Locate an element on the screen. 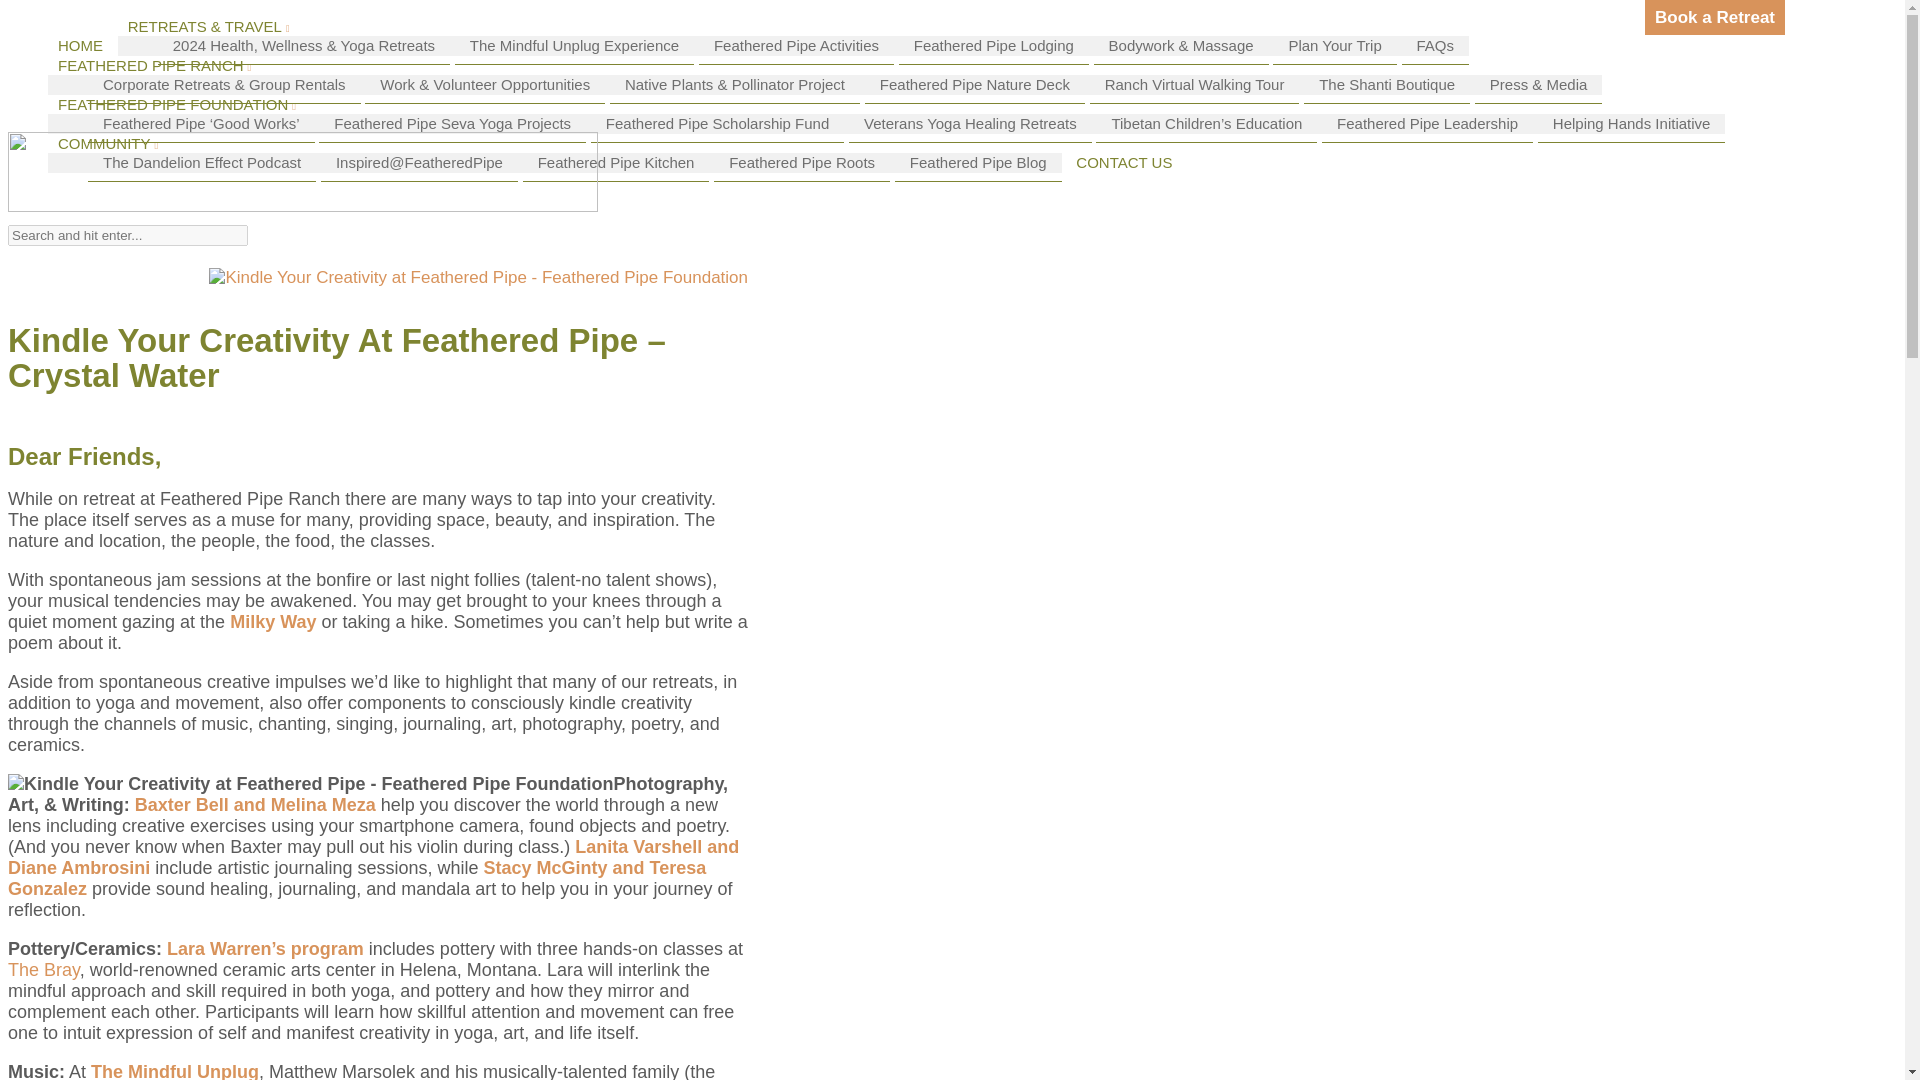 The width and height of the screenshot is (1920, 1080). Feathered Pipe Nature Deck is located at coordinates (974, 84).